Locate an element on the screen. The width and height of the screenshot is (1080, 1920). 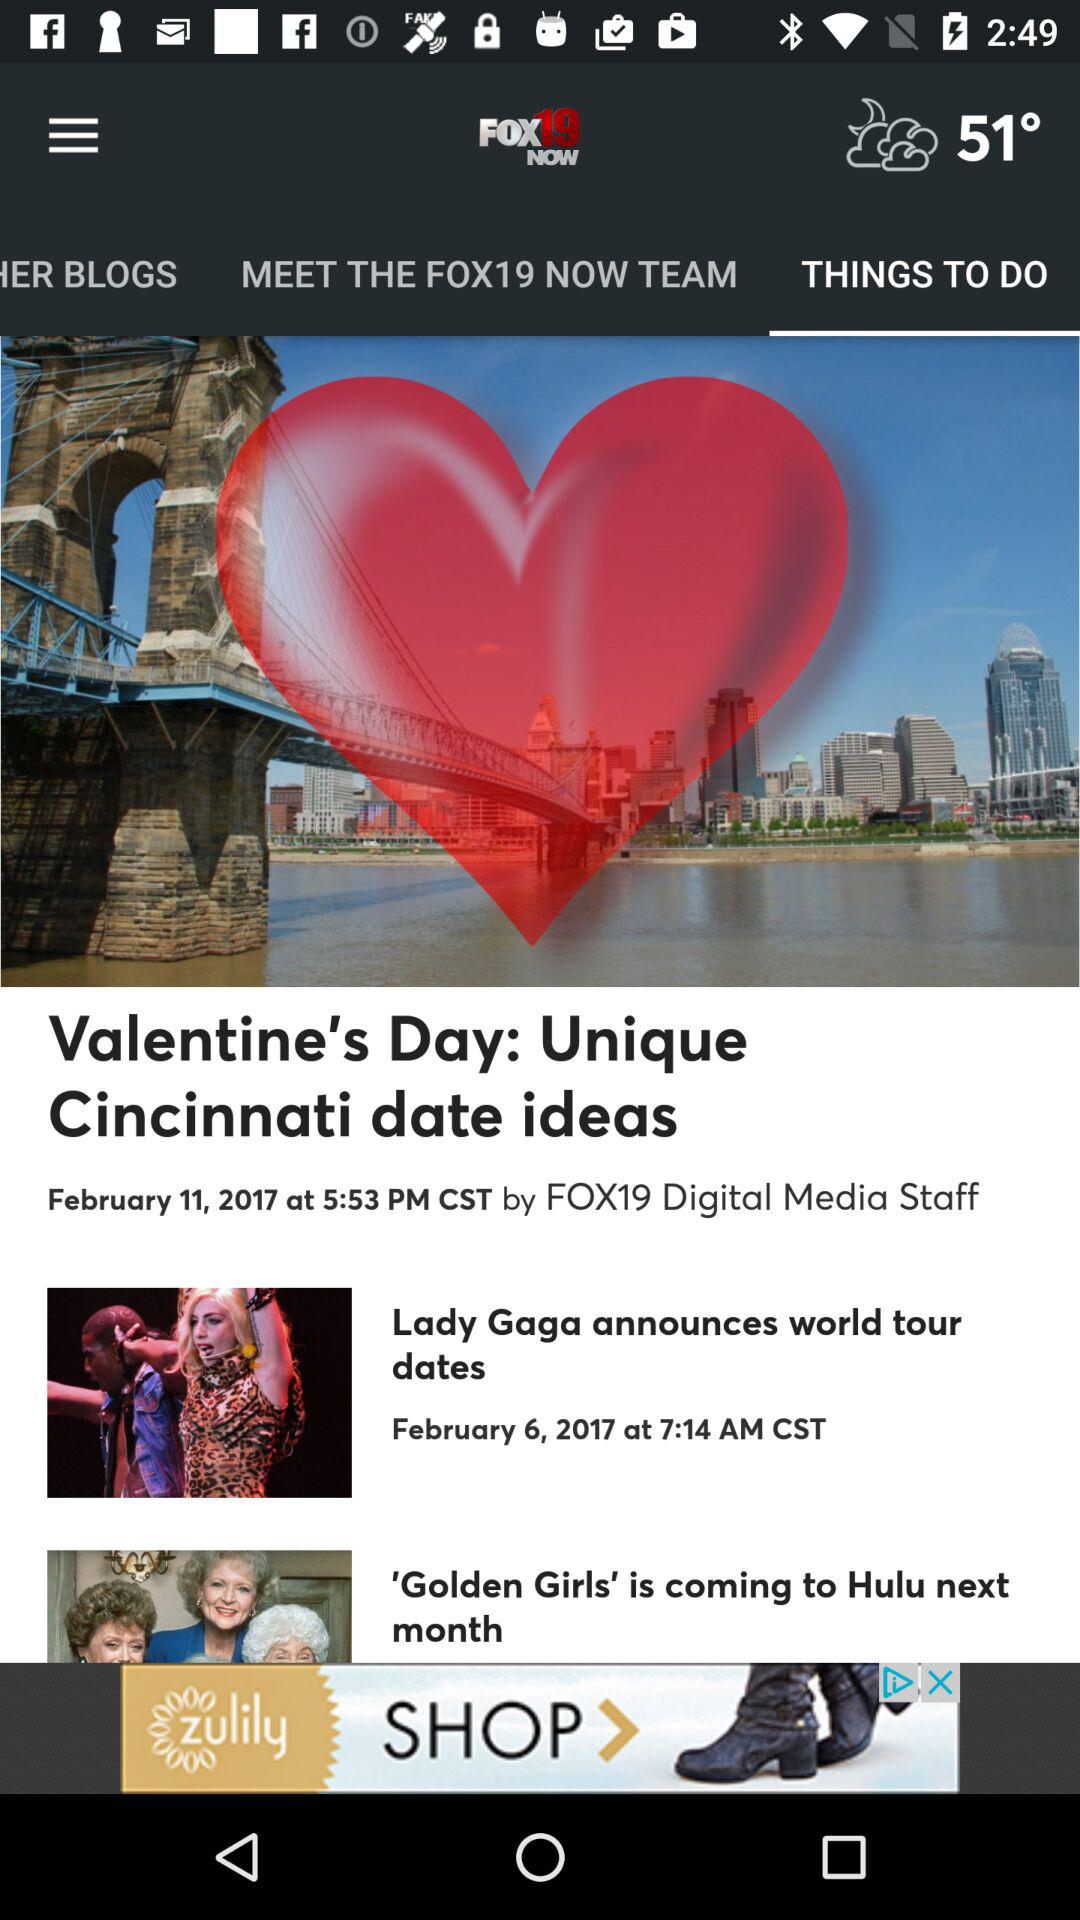
weather button is located at coordinates (892, 136).